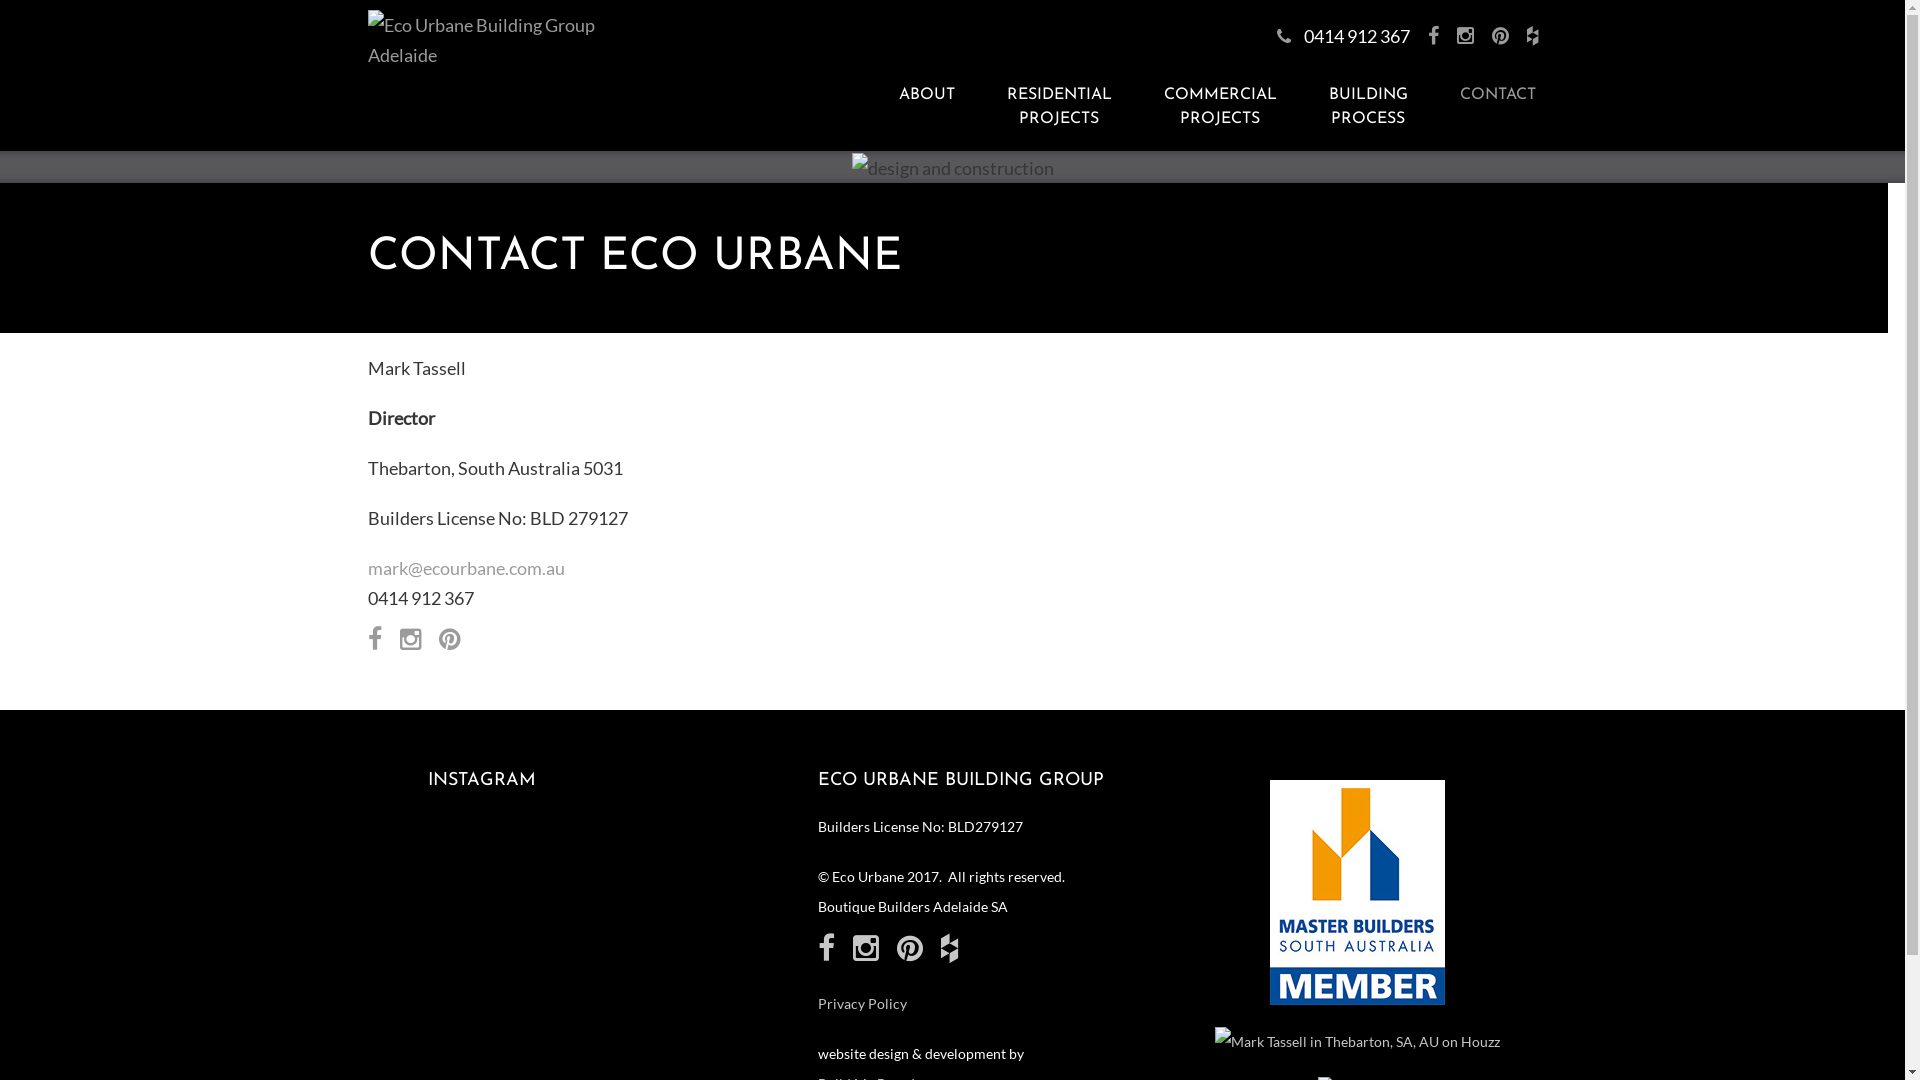  What do you see at coordinates (909, 947) in the screenshot?
I see `pinterest` at bounding box center [909, 947].